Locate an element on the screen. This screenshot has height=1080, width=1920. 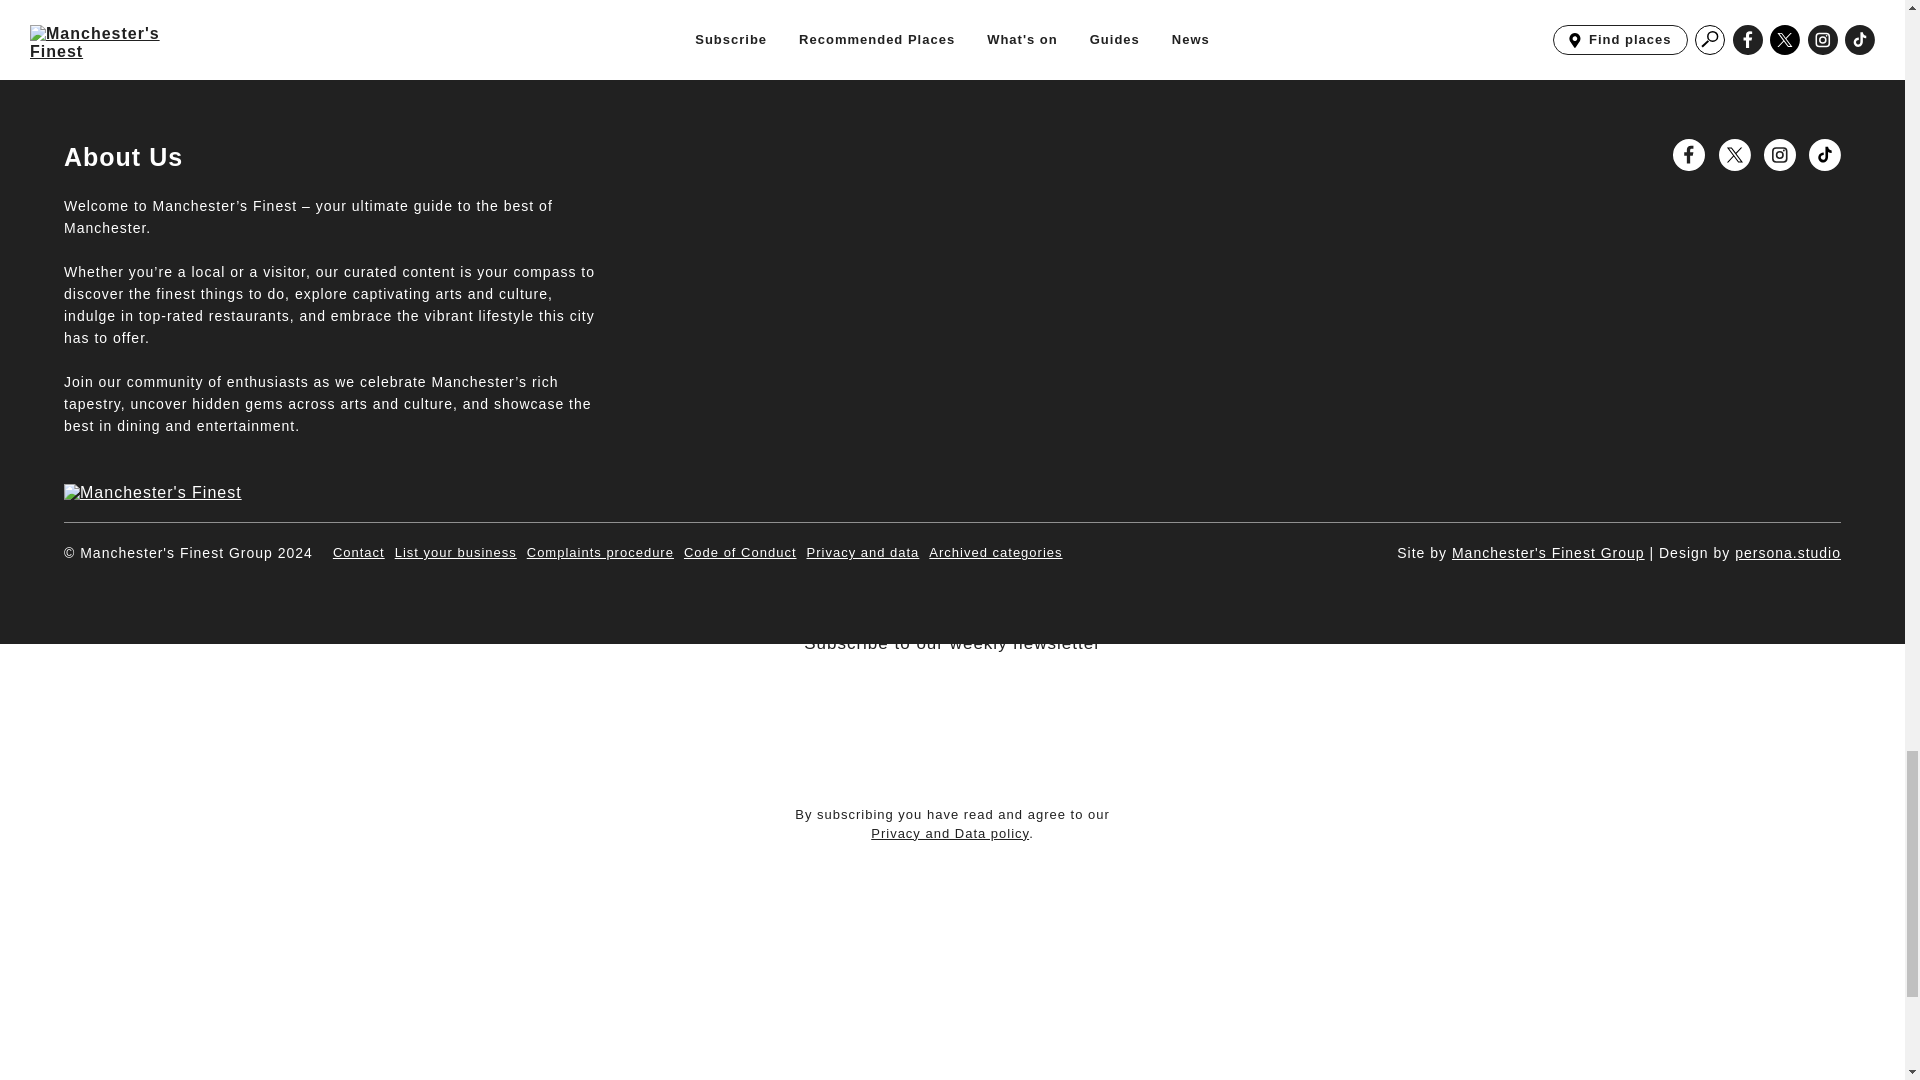
Go to Manchester's Finest TikTok profile is located at coordinates (1824, 154).